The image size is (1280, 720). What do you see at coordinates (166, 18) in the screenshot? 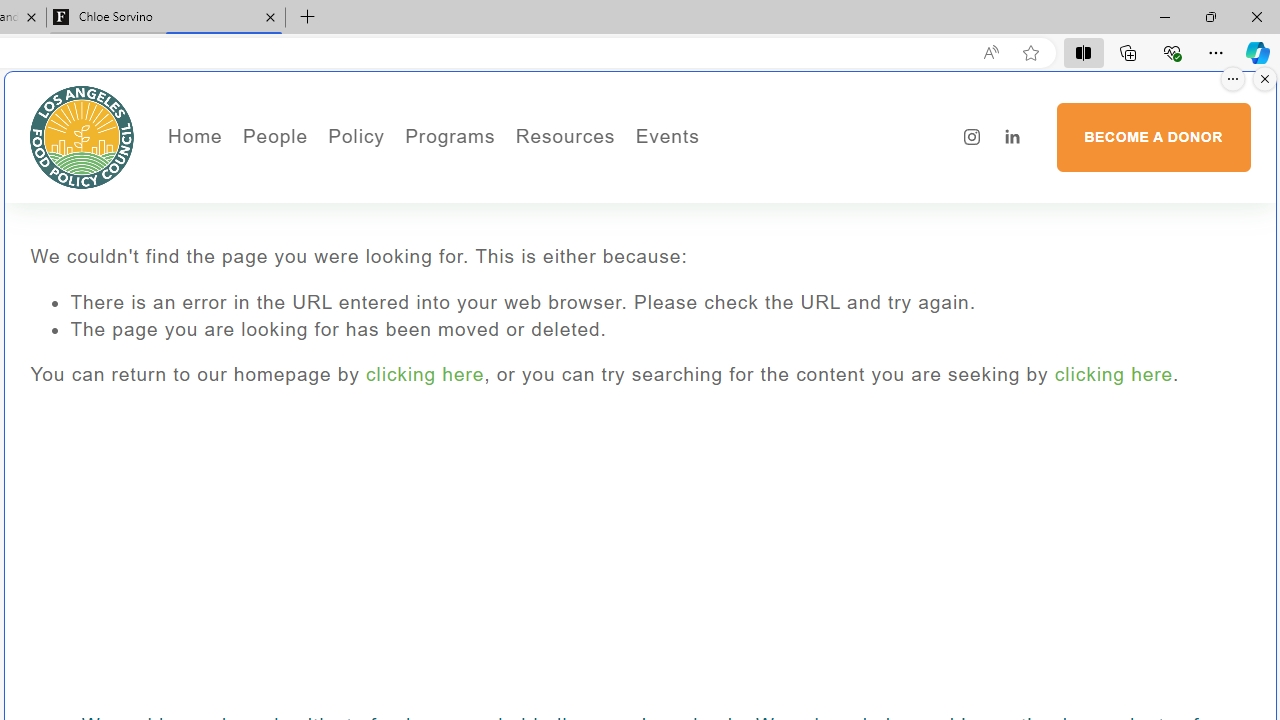
I see `Chloe Sorvino` at bounding box center [166, 18].